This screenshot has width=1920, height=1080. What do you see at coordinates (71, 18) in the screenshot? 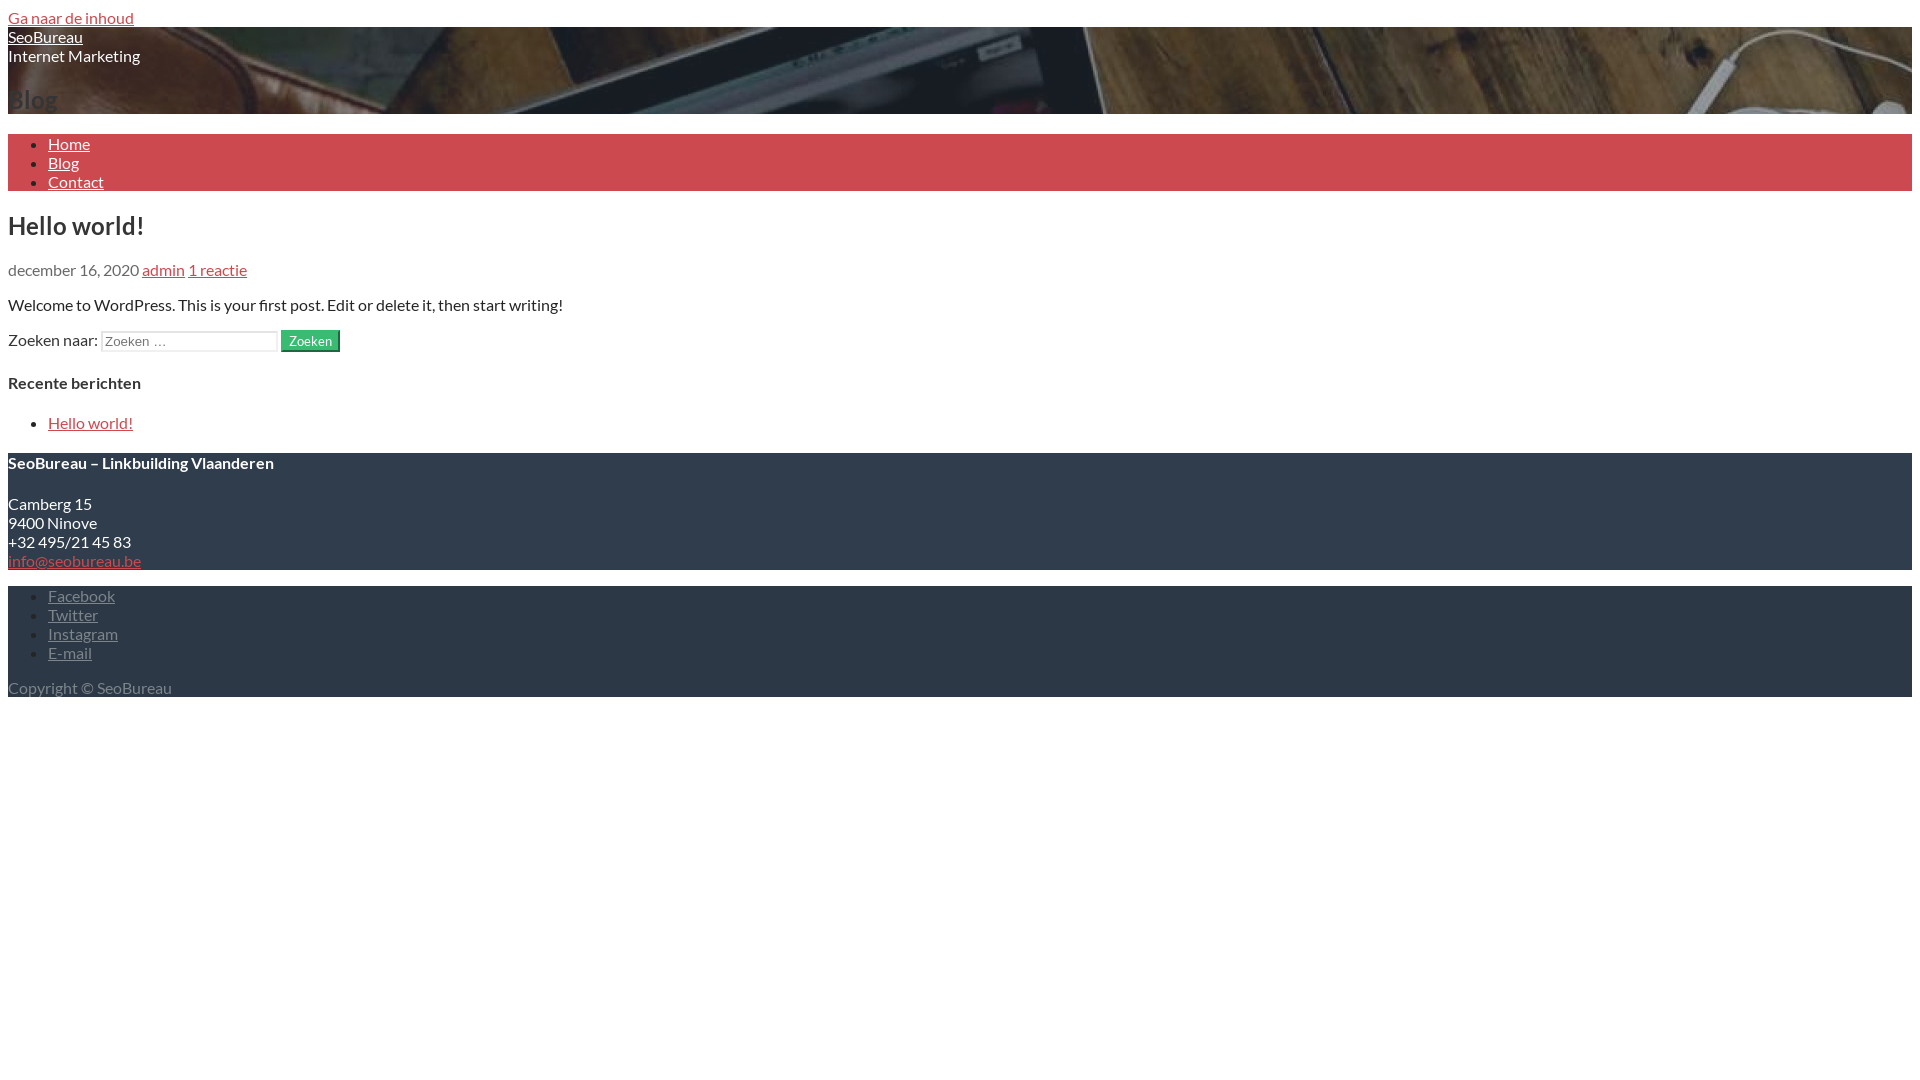
I see `Ga naar de inhoud` at bounding box center [71, 18].